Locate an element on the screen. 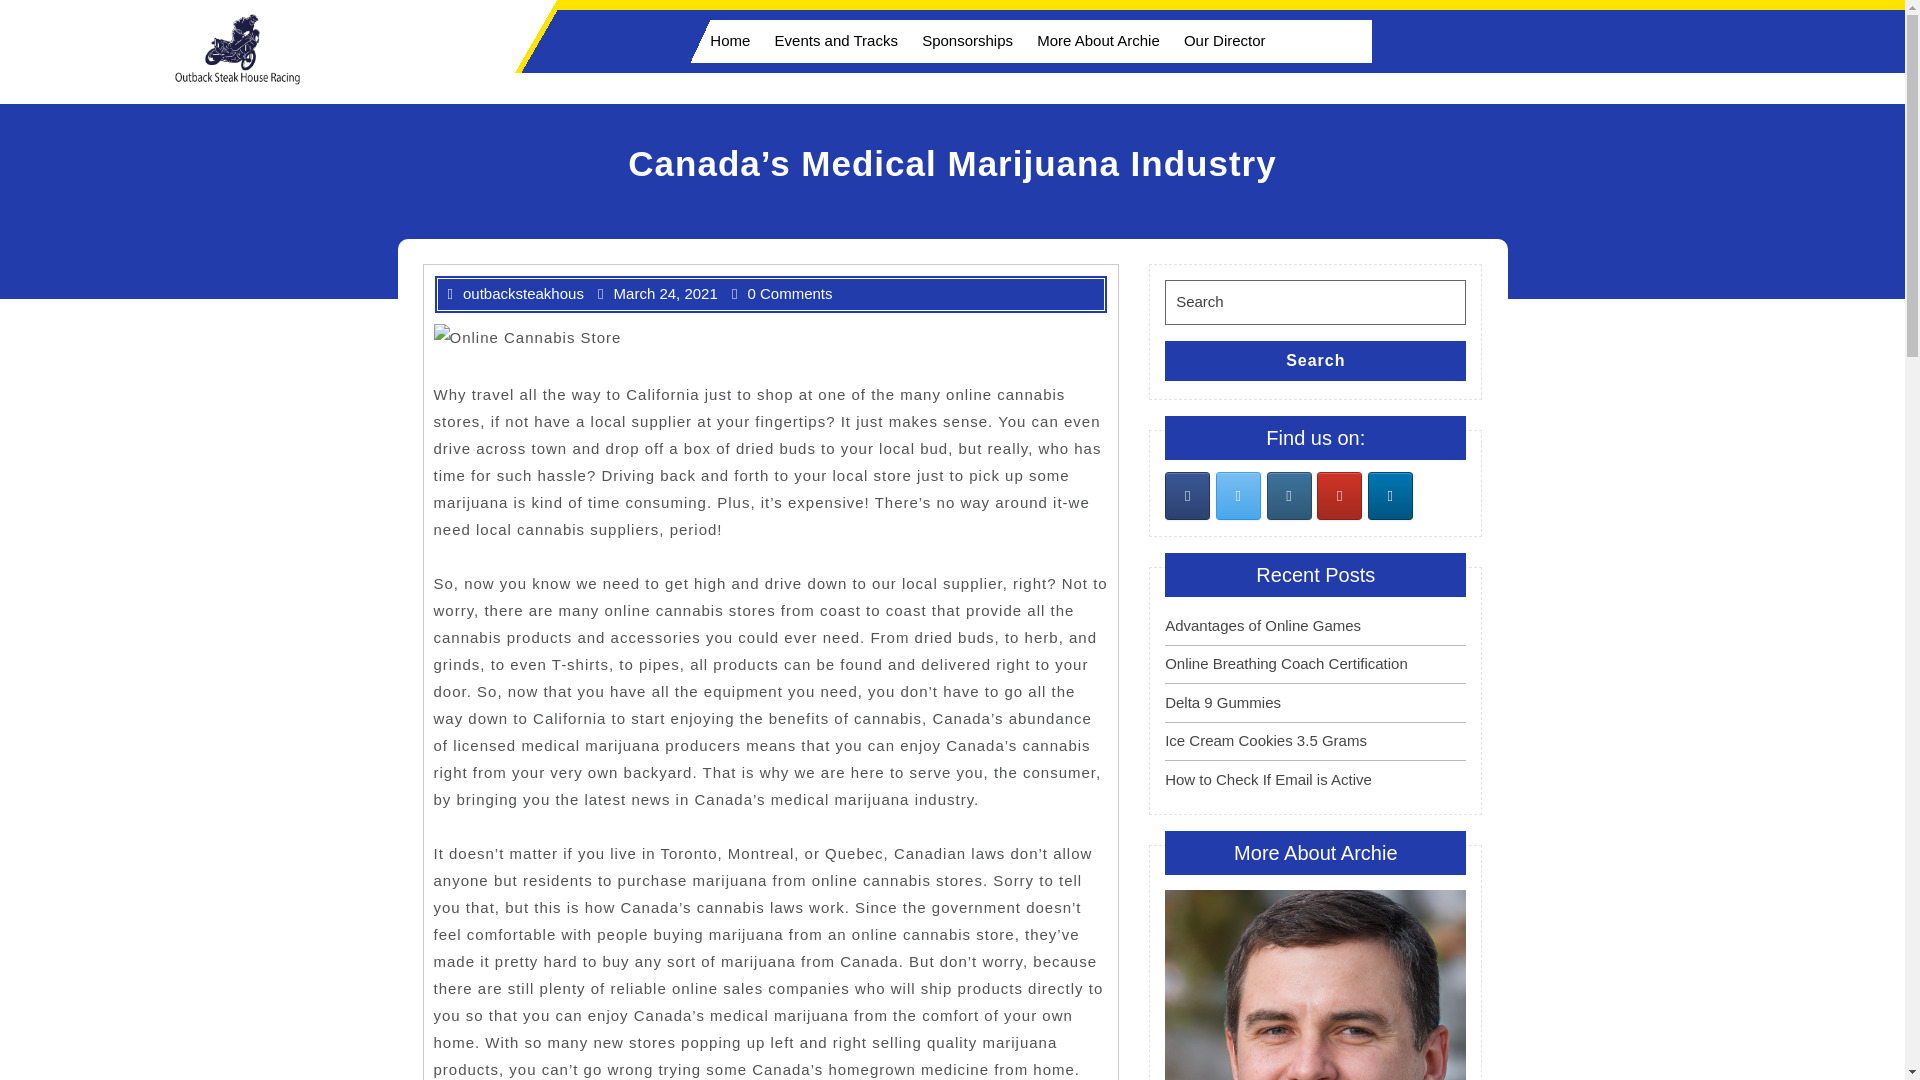  Outback Steak House Racing on Facebook is located at coordinates (1187, 495).